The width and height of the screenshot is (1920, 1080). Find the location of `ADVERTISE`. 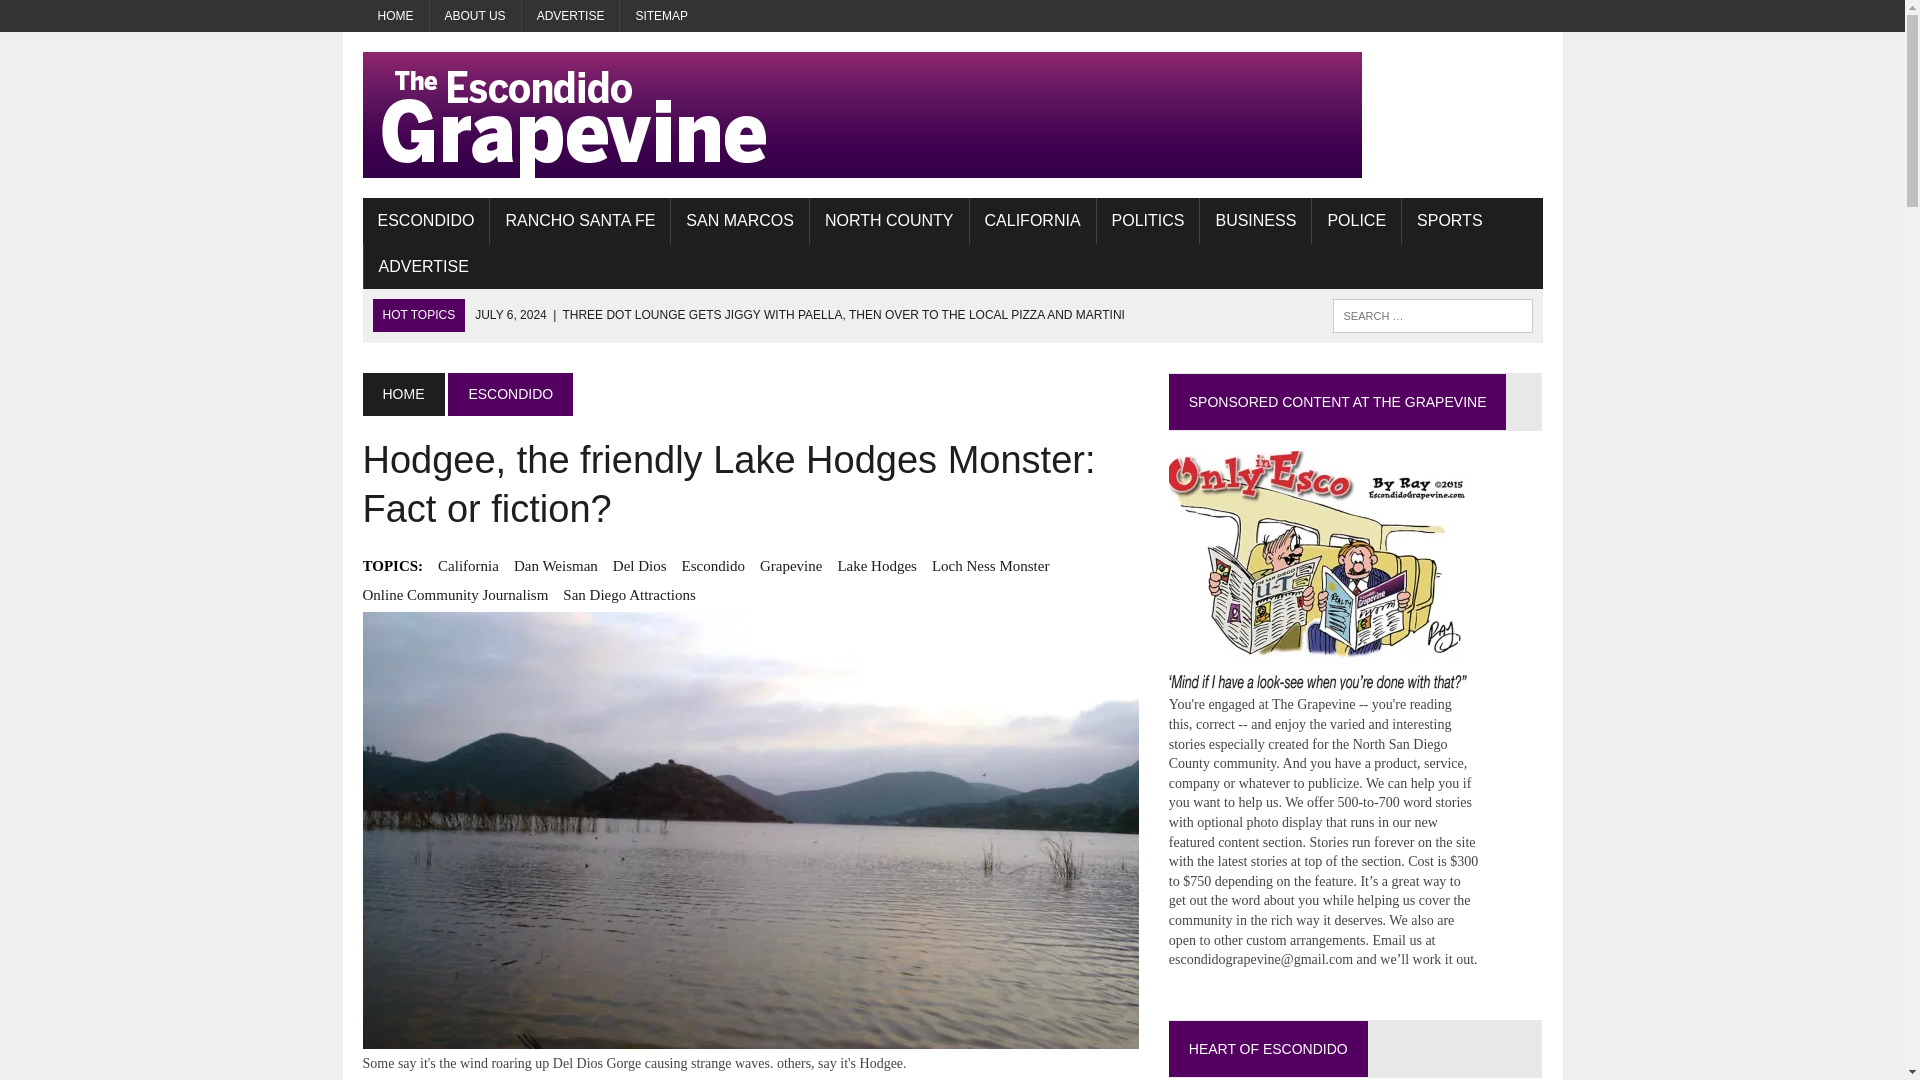

ADVERTISE is located at coordinates (424, 267).